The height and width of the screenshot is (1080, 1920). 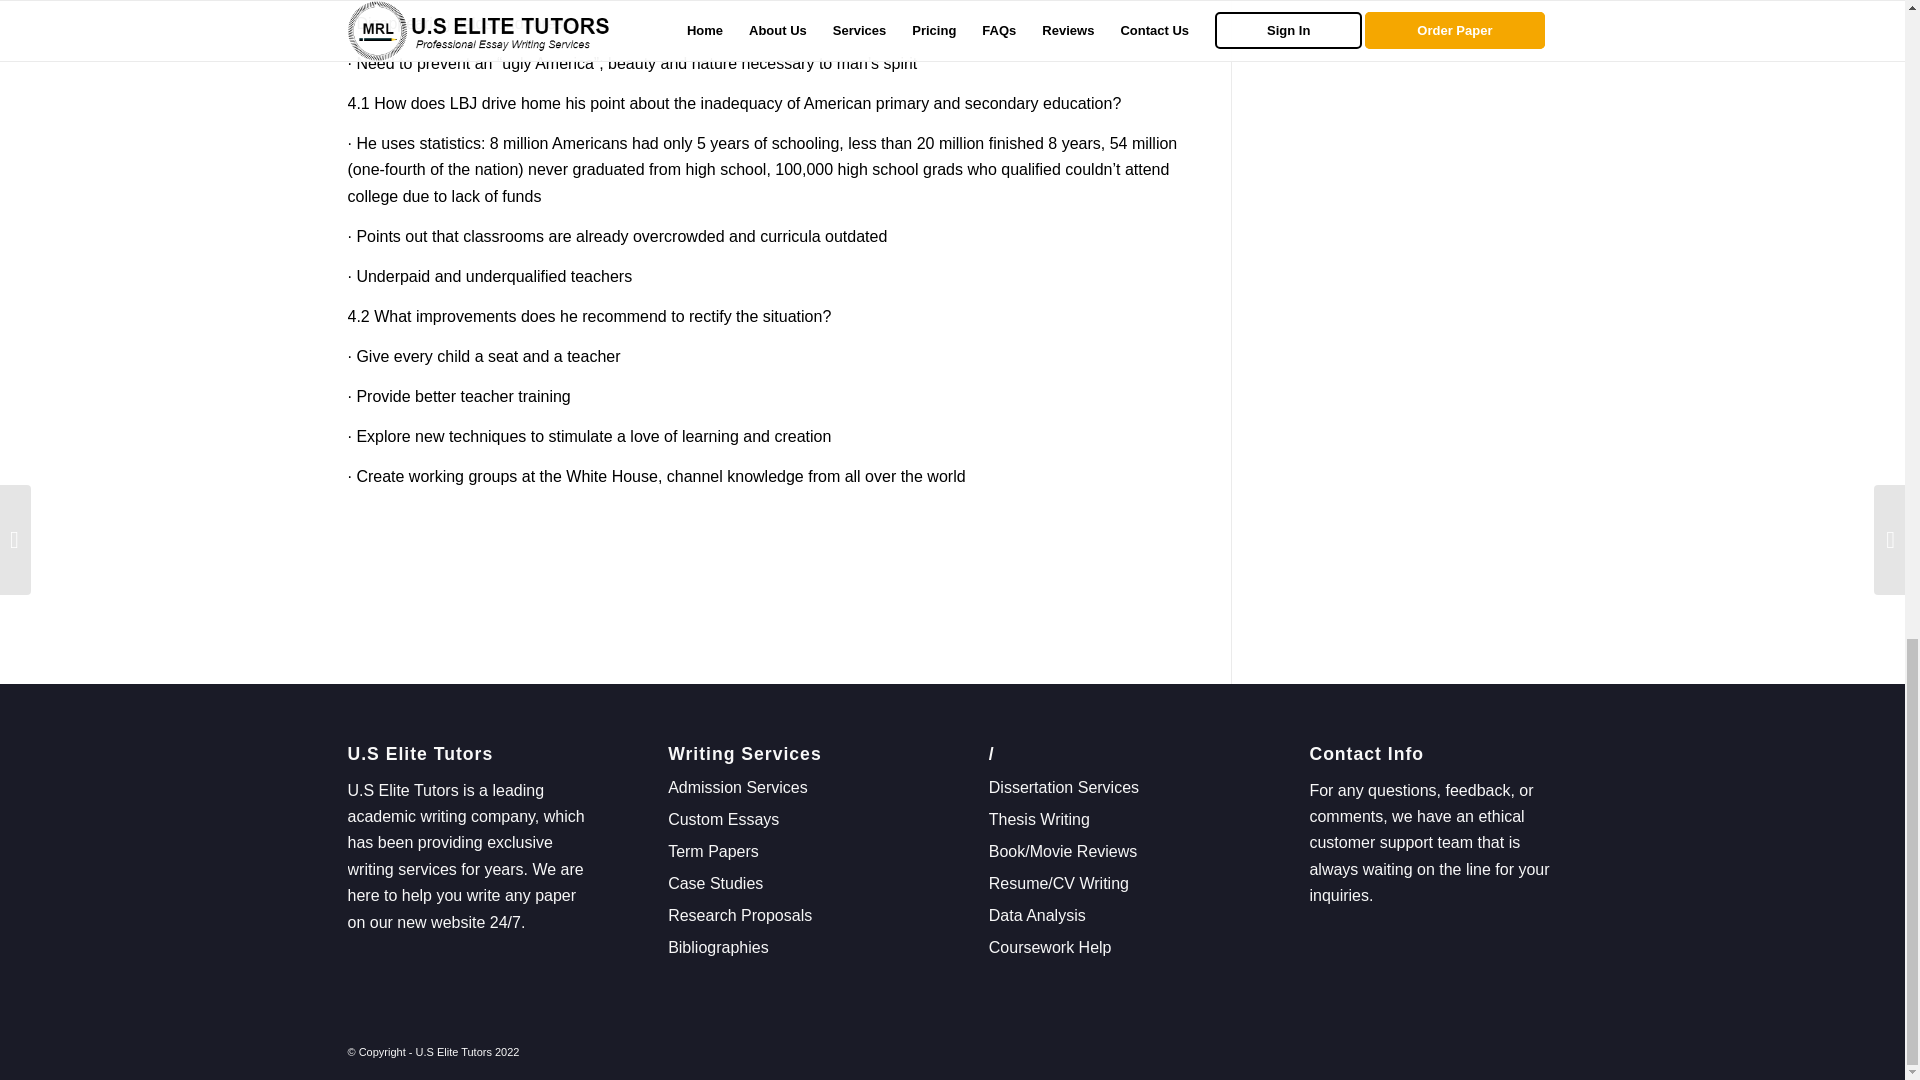 What do you see at coordinates (718, 946) in the screenshot?
I see `Bibliographies` at bounding box center [718, 946].